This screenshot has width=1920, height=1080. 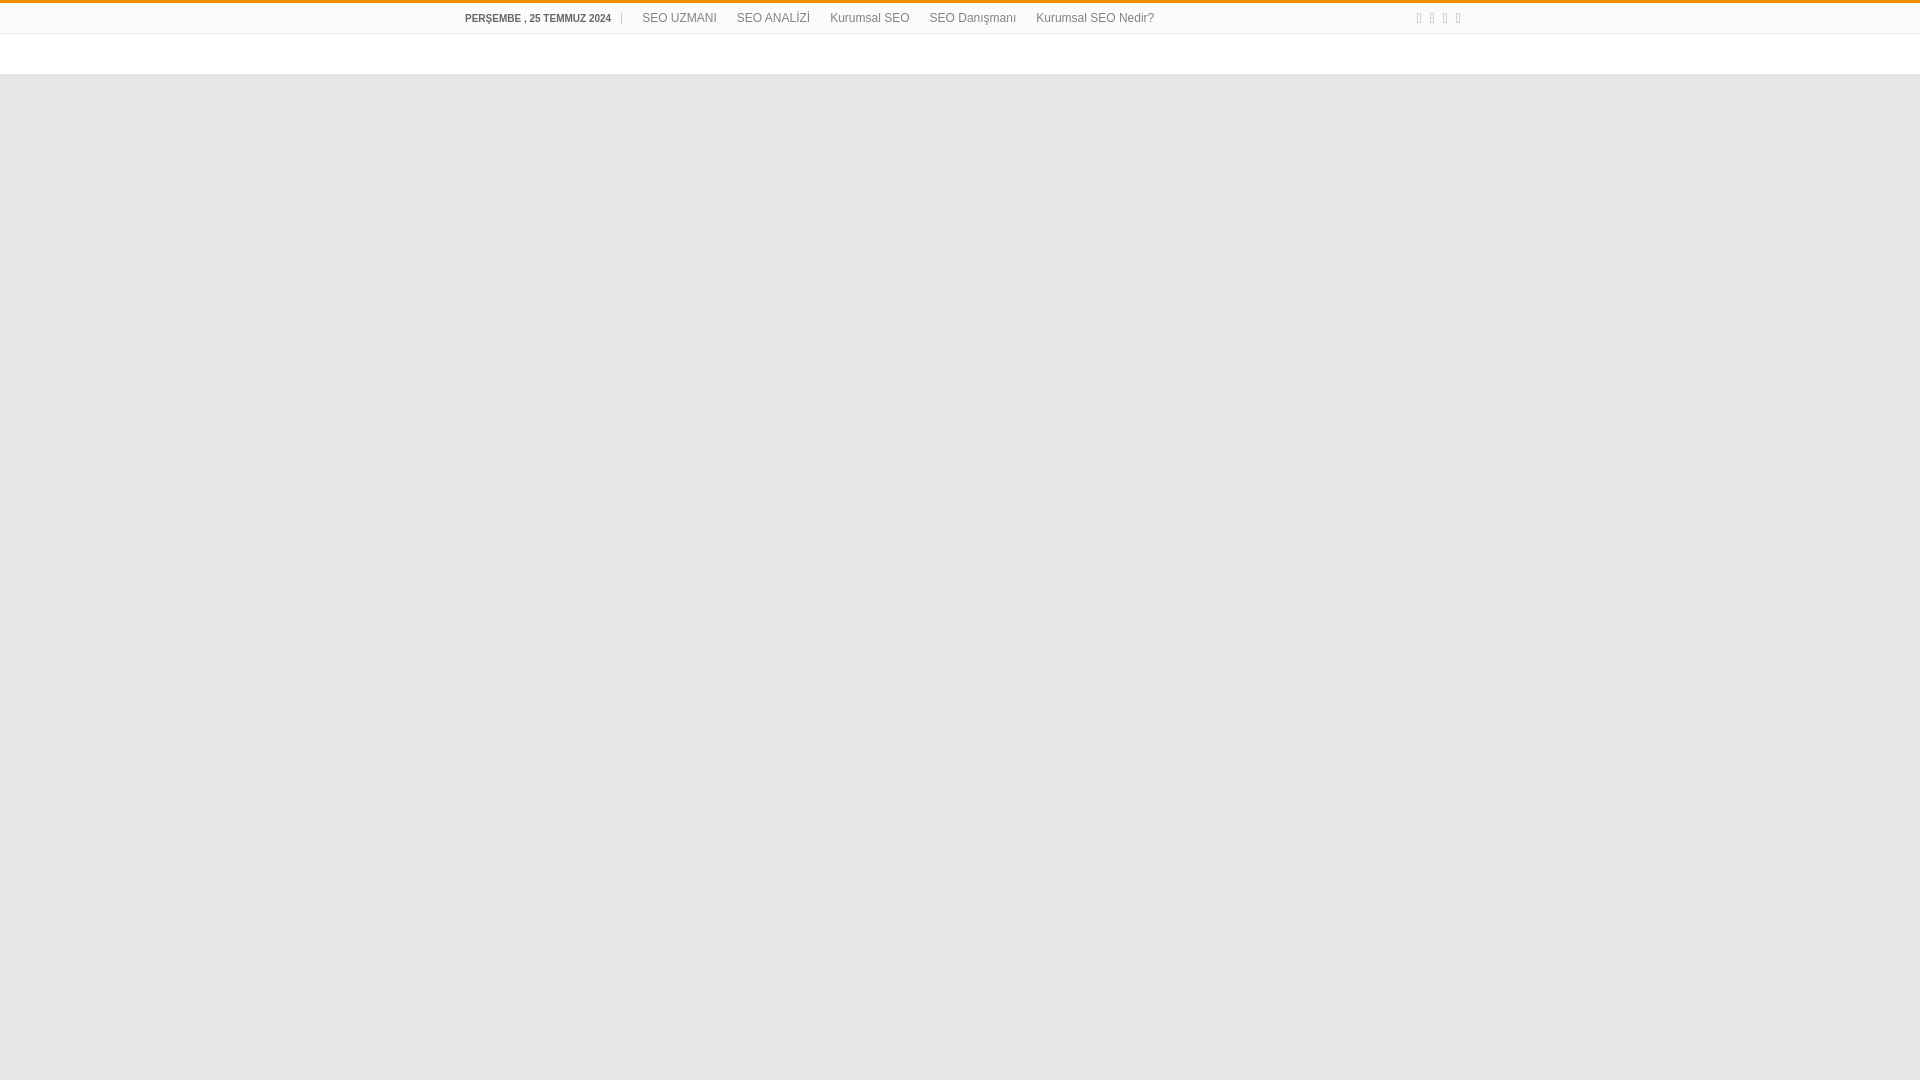 I want to click on Twitter, so click(x=1458, y=18).